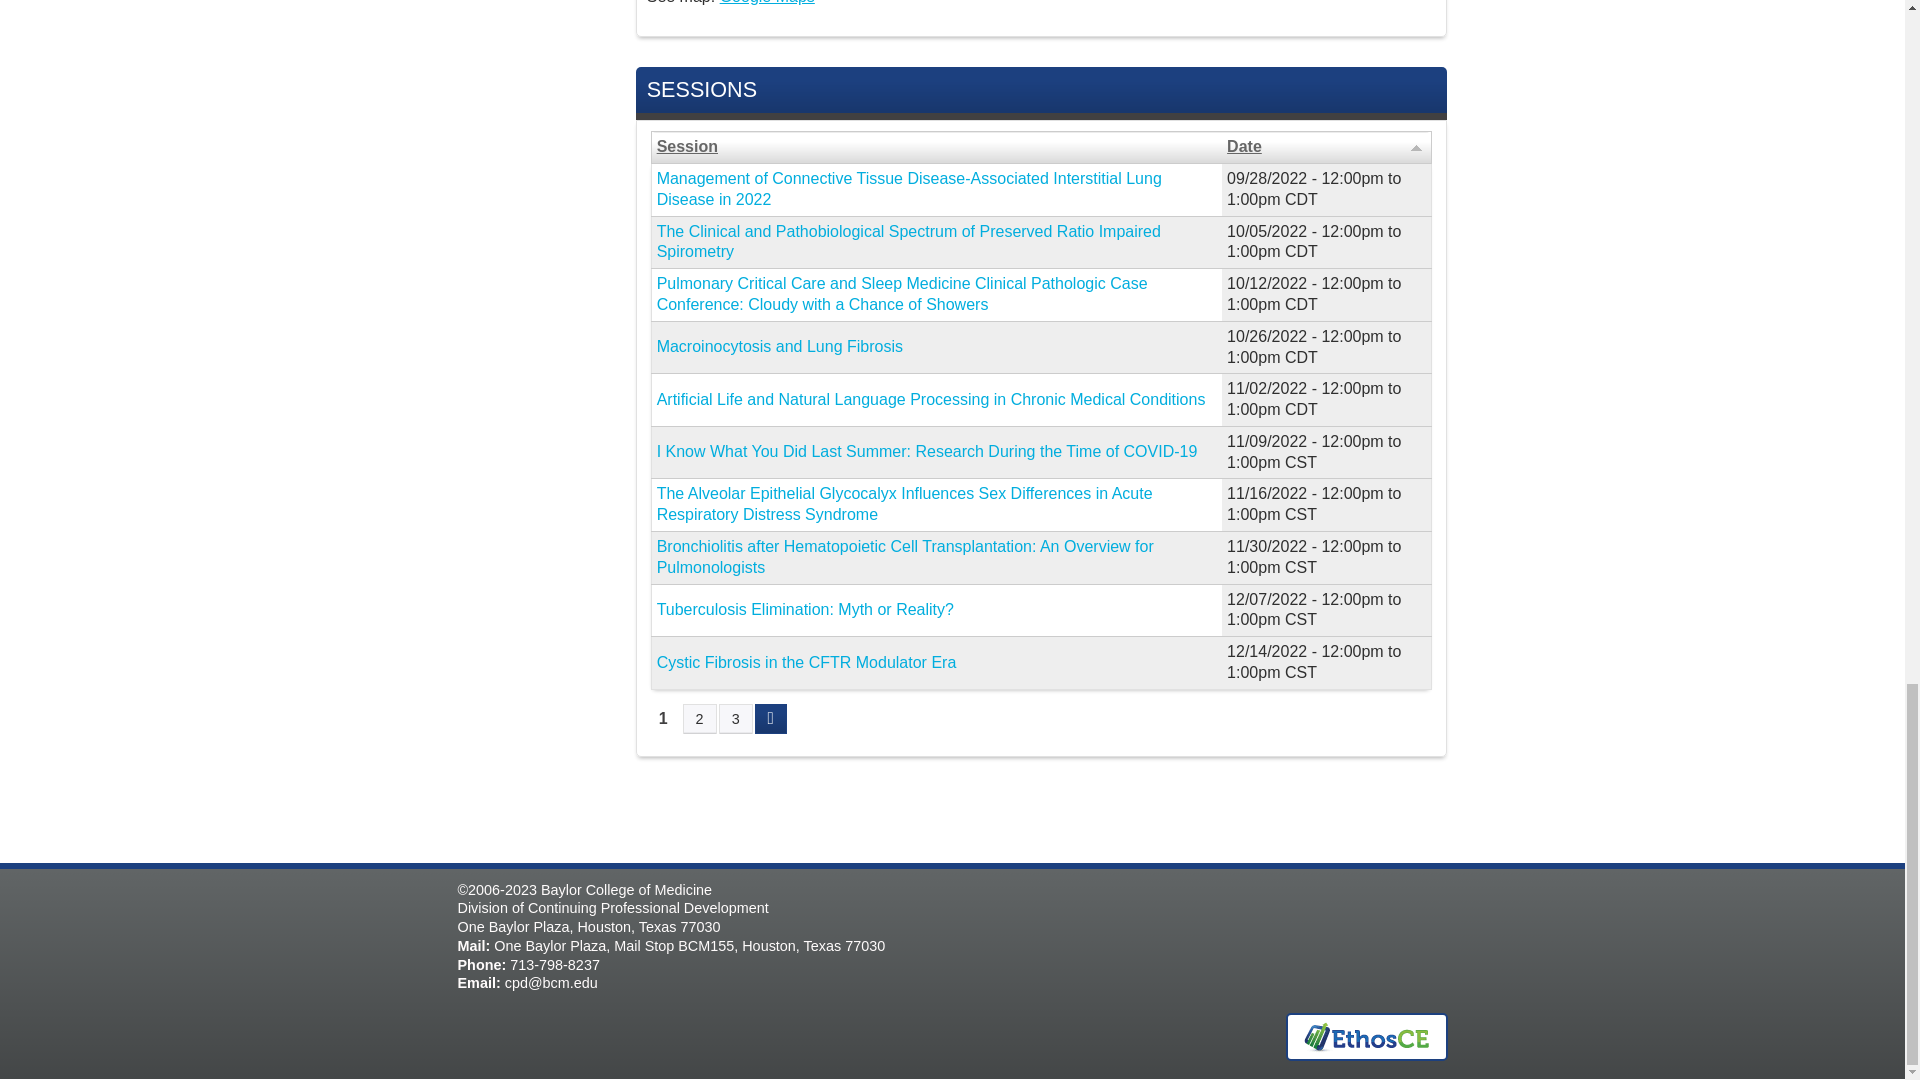 The width and height of the screenshot is (1920, 1080). Describe the element at coordinates (700, 719) in the screenshot. I see `Go to page 2` at that location.